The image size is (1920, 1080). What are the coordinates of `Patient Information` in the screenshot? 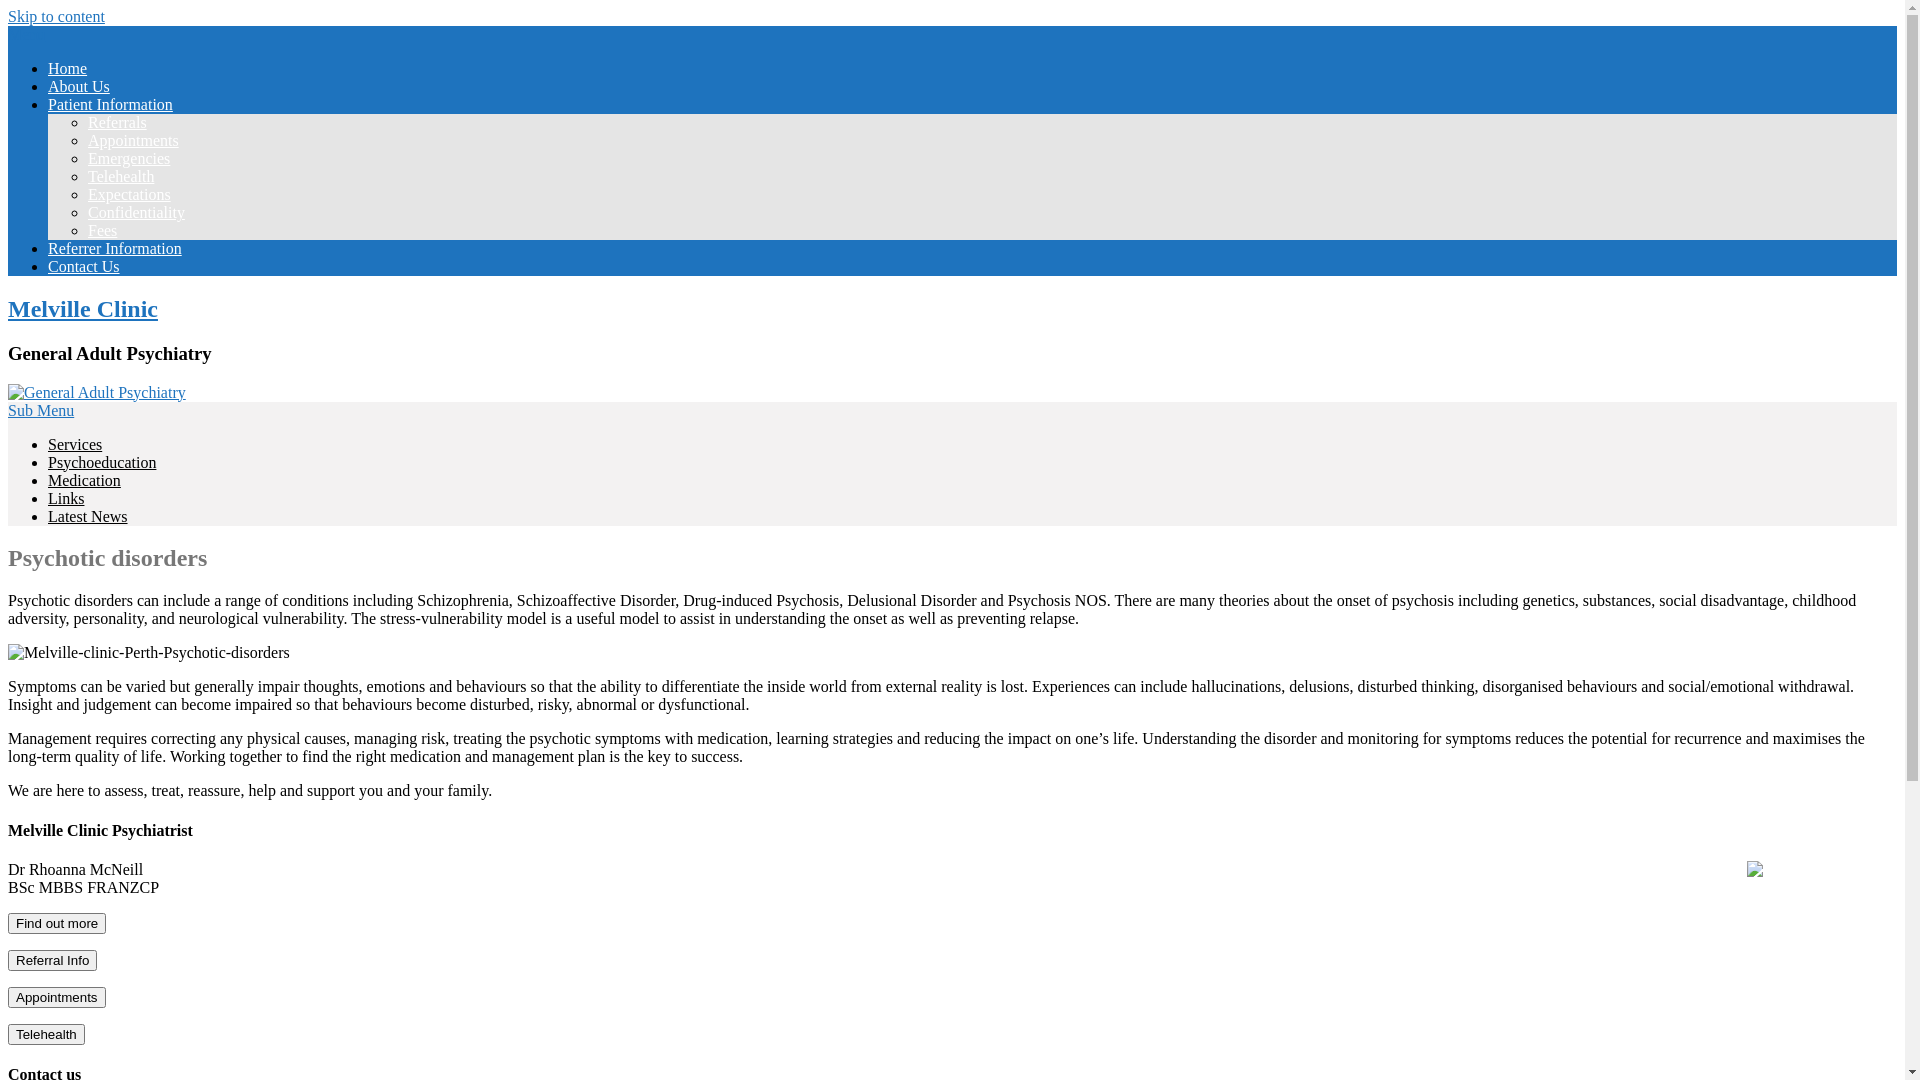 It's located at (110, 104).